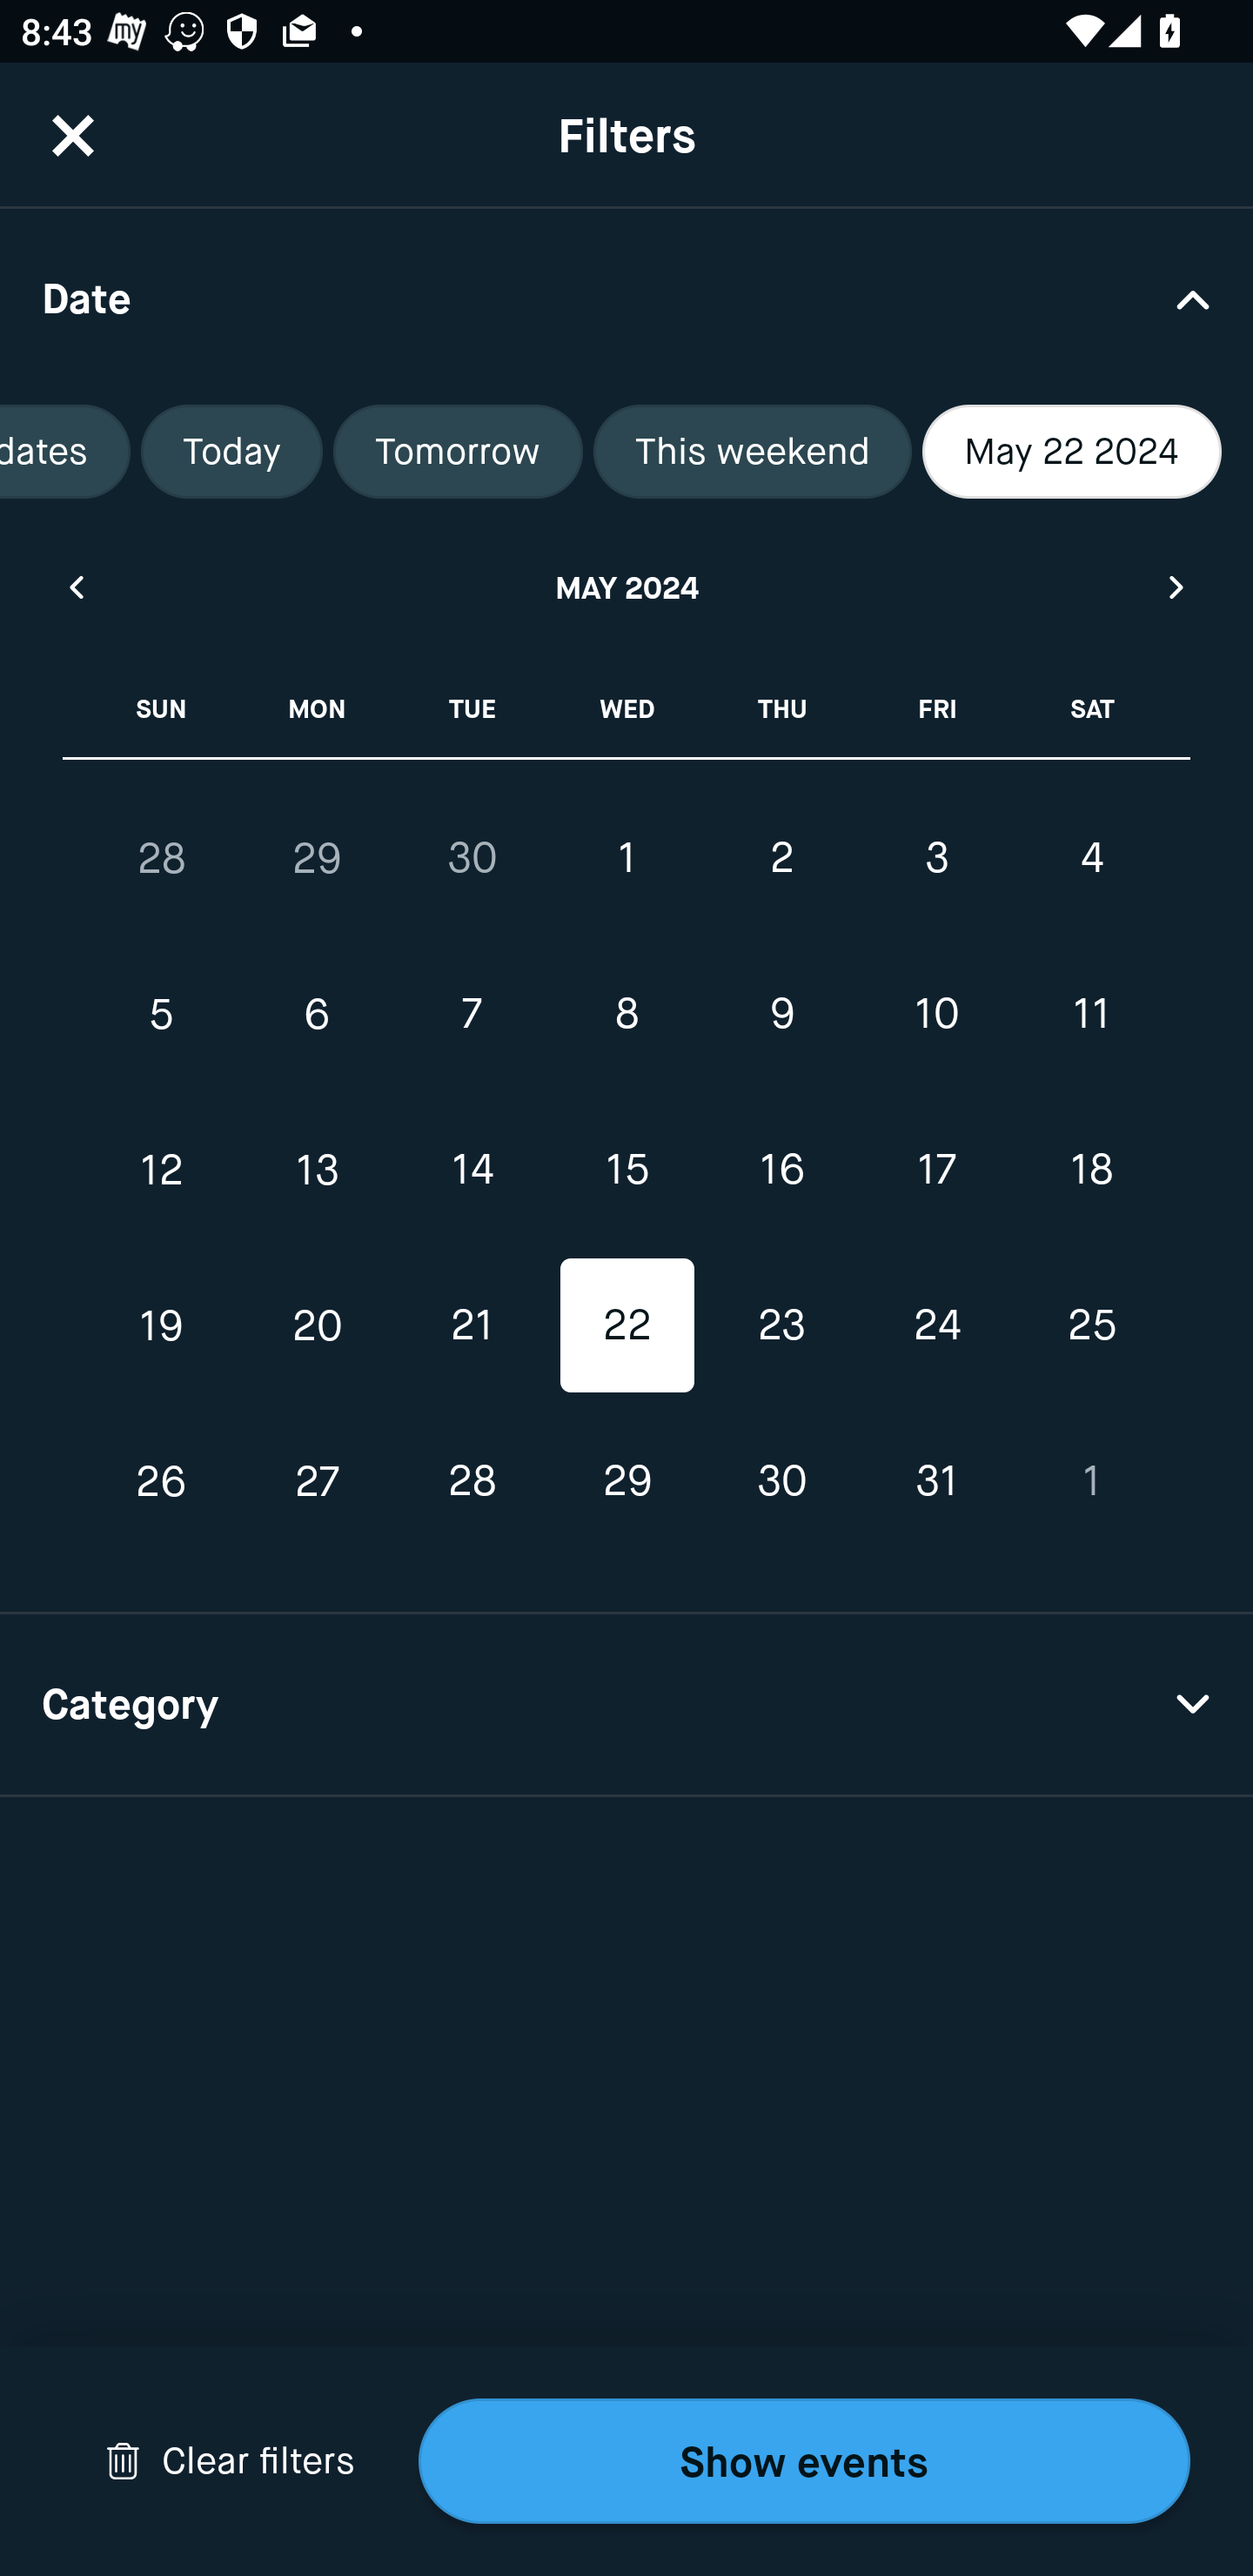 This screenshot has width=1253, height=2576. I want to click on May 22 2024, so click(1072, 452).